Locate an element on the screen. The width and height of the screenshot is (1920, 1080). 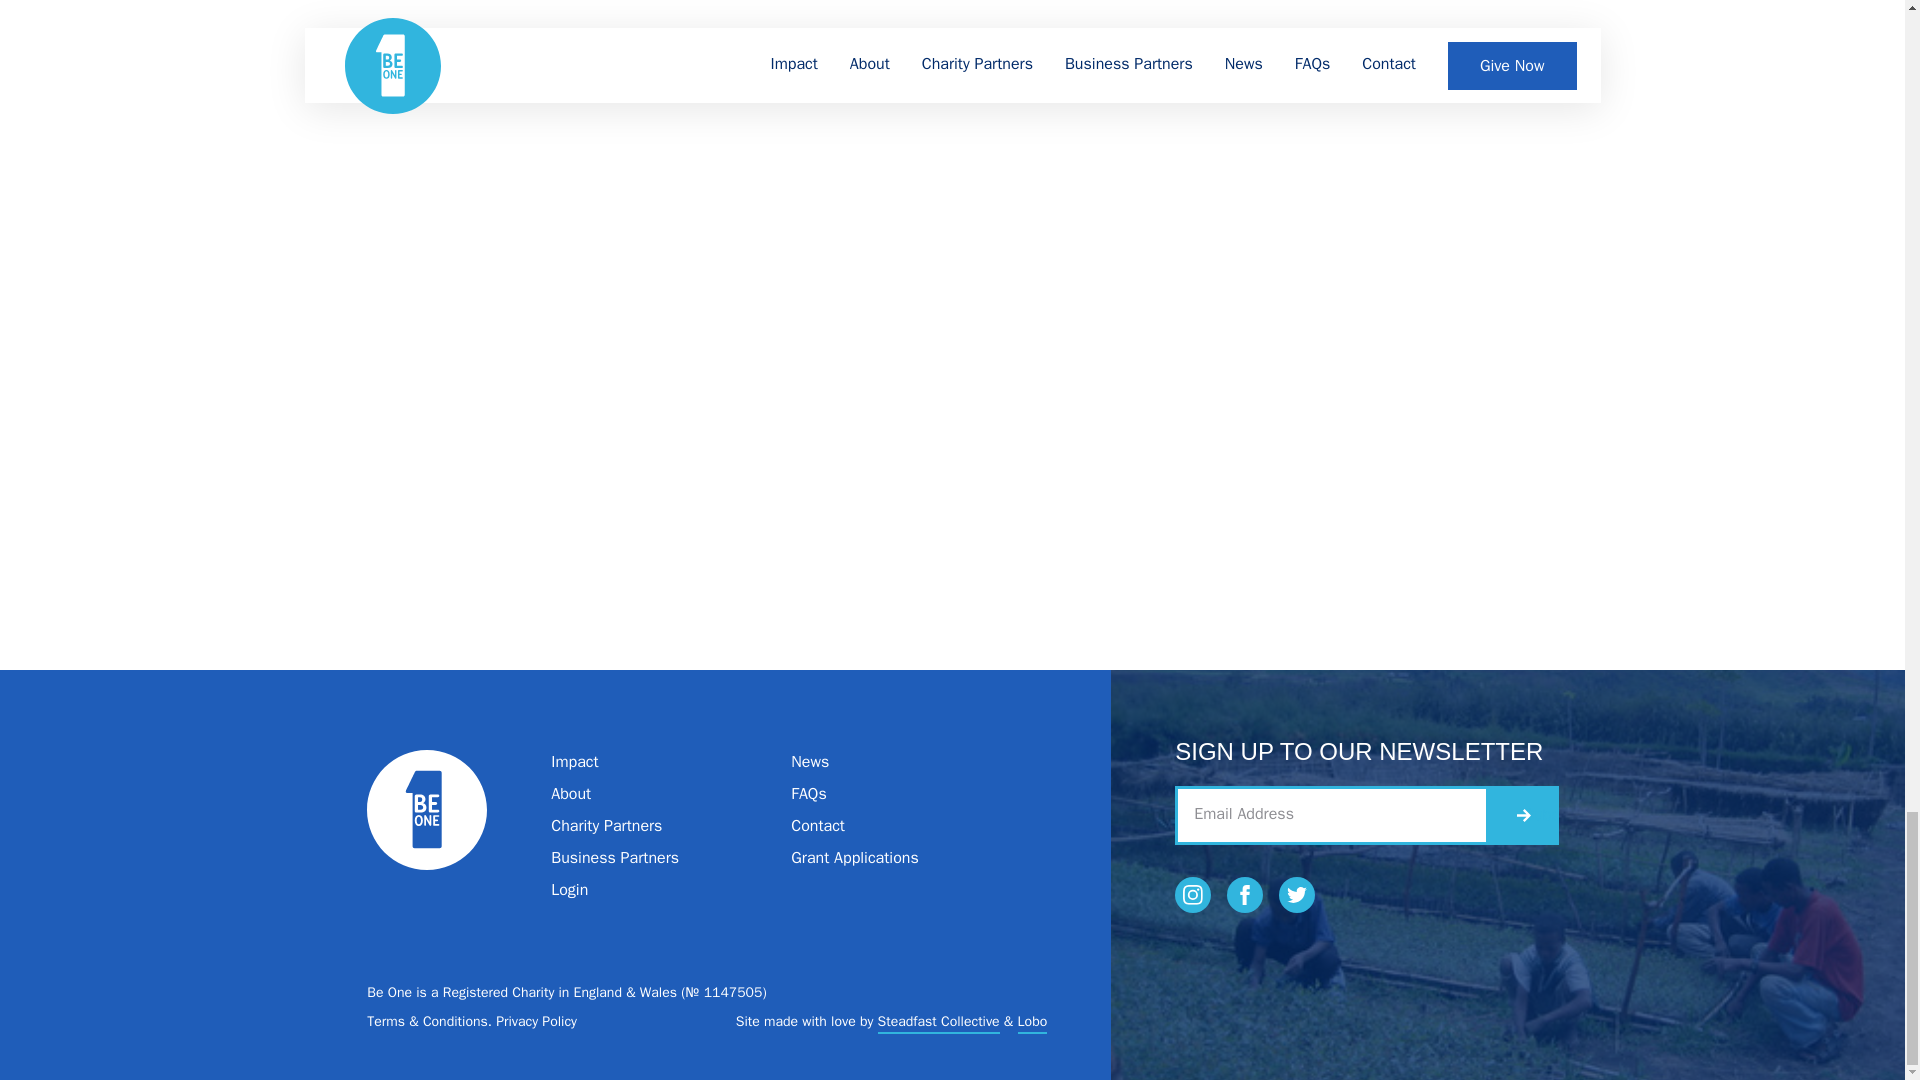
Grant Applications is located at coordinates (854, 856).